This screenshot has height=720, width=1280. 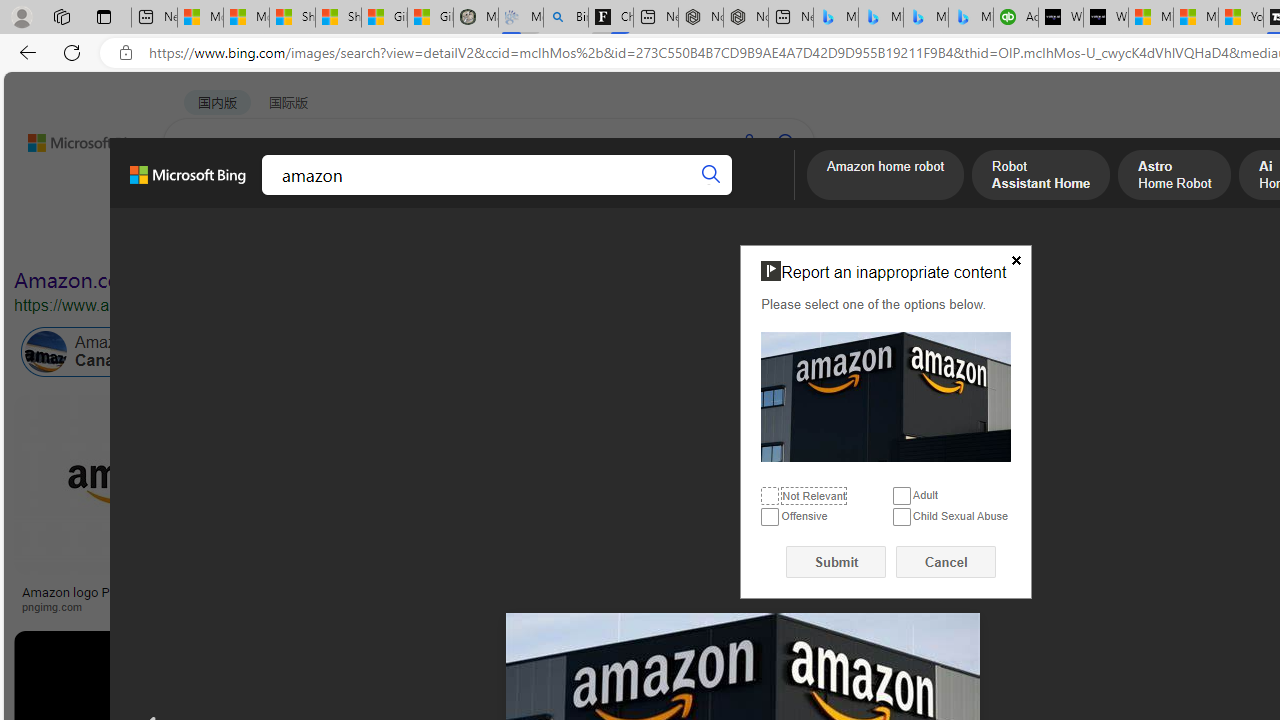 What do you see at coordinates (714, 508) in the screenshot?
I see `Listen: What's next for Amazon?usatoday.comSave` at bounding box center [714, 508].